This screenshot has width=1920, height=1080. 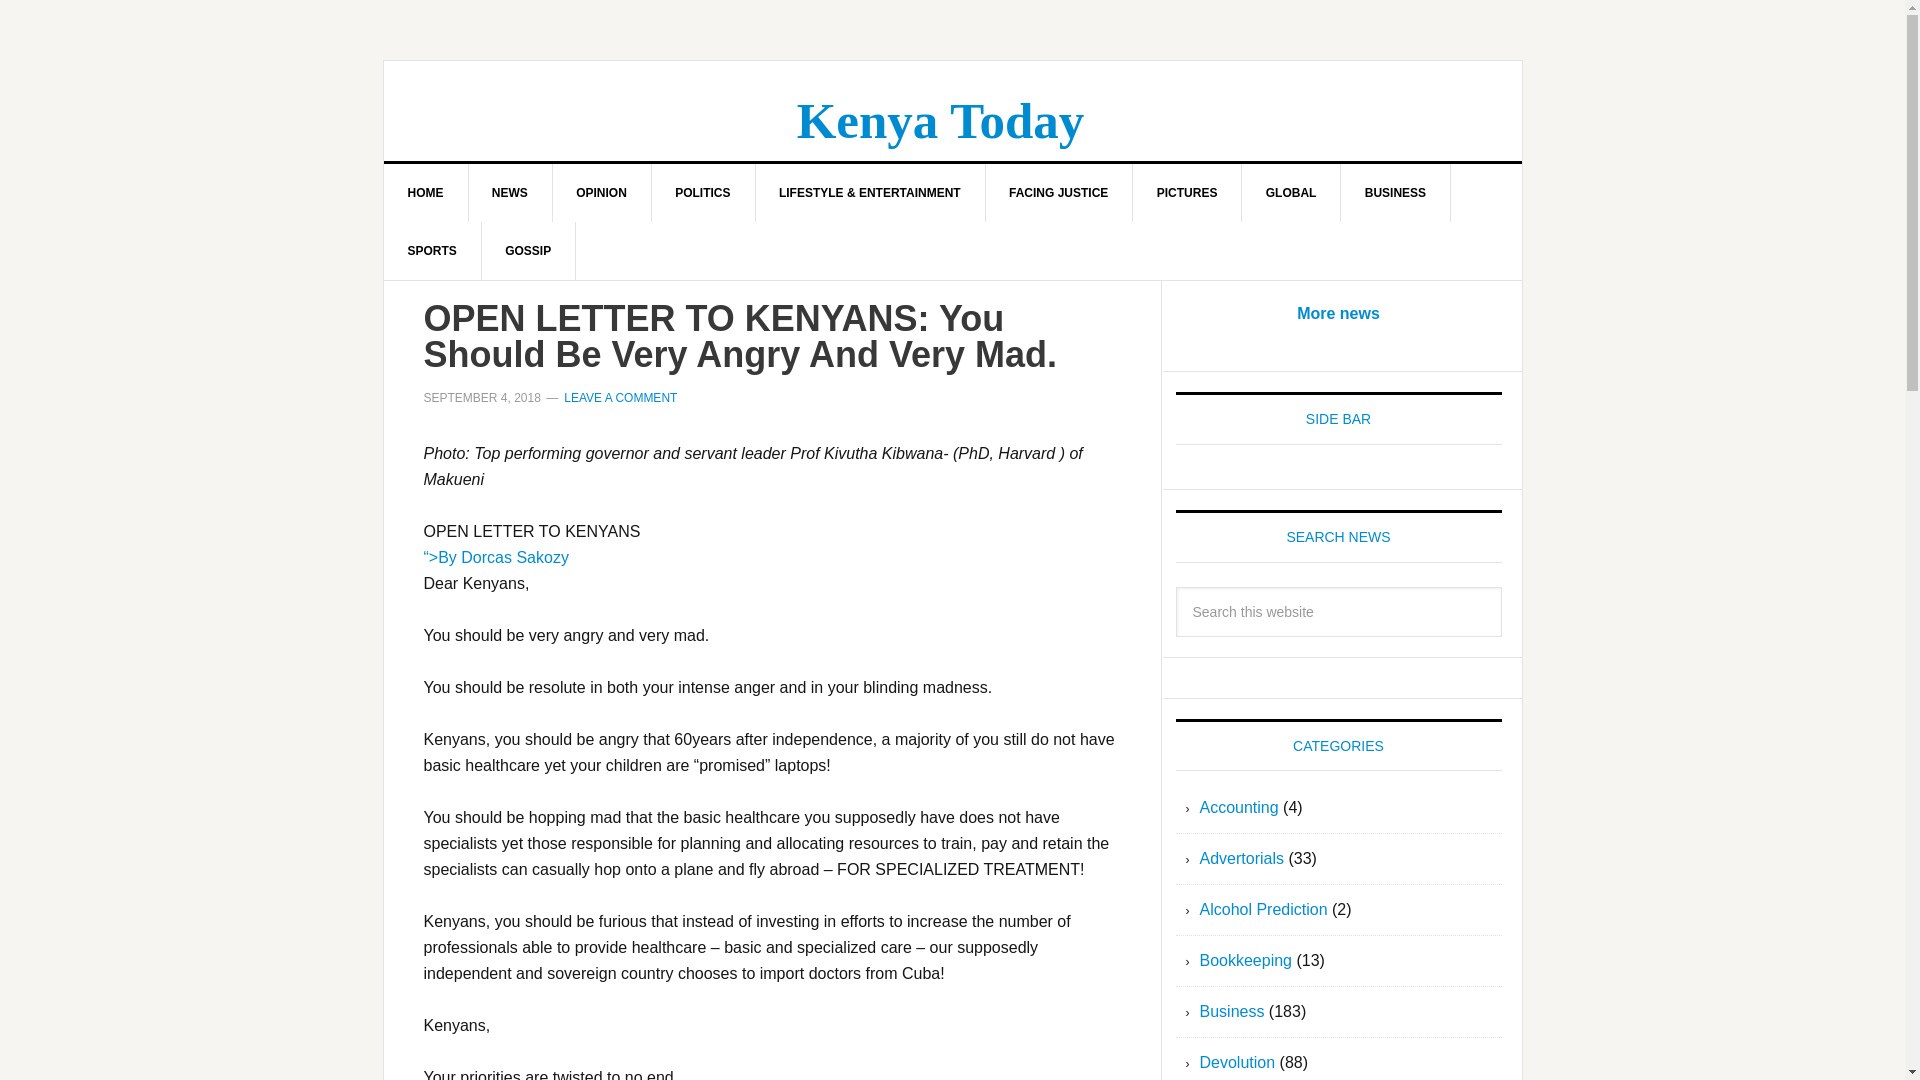 What do you see at coordinates (1238, 1062) in the screenshot?
I see `Devolution` at bounding box center [1238, 1062].